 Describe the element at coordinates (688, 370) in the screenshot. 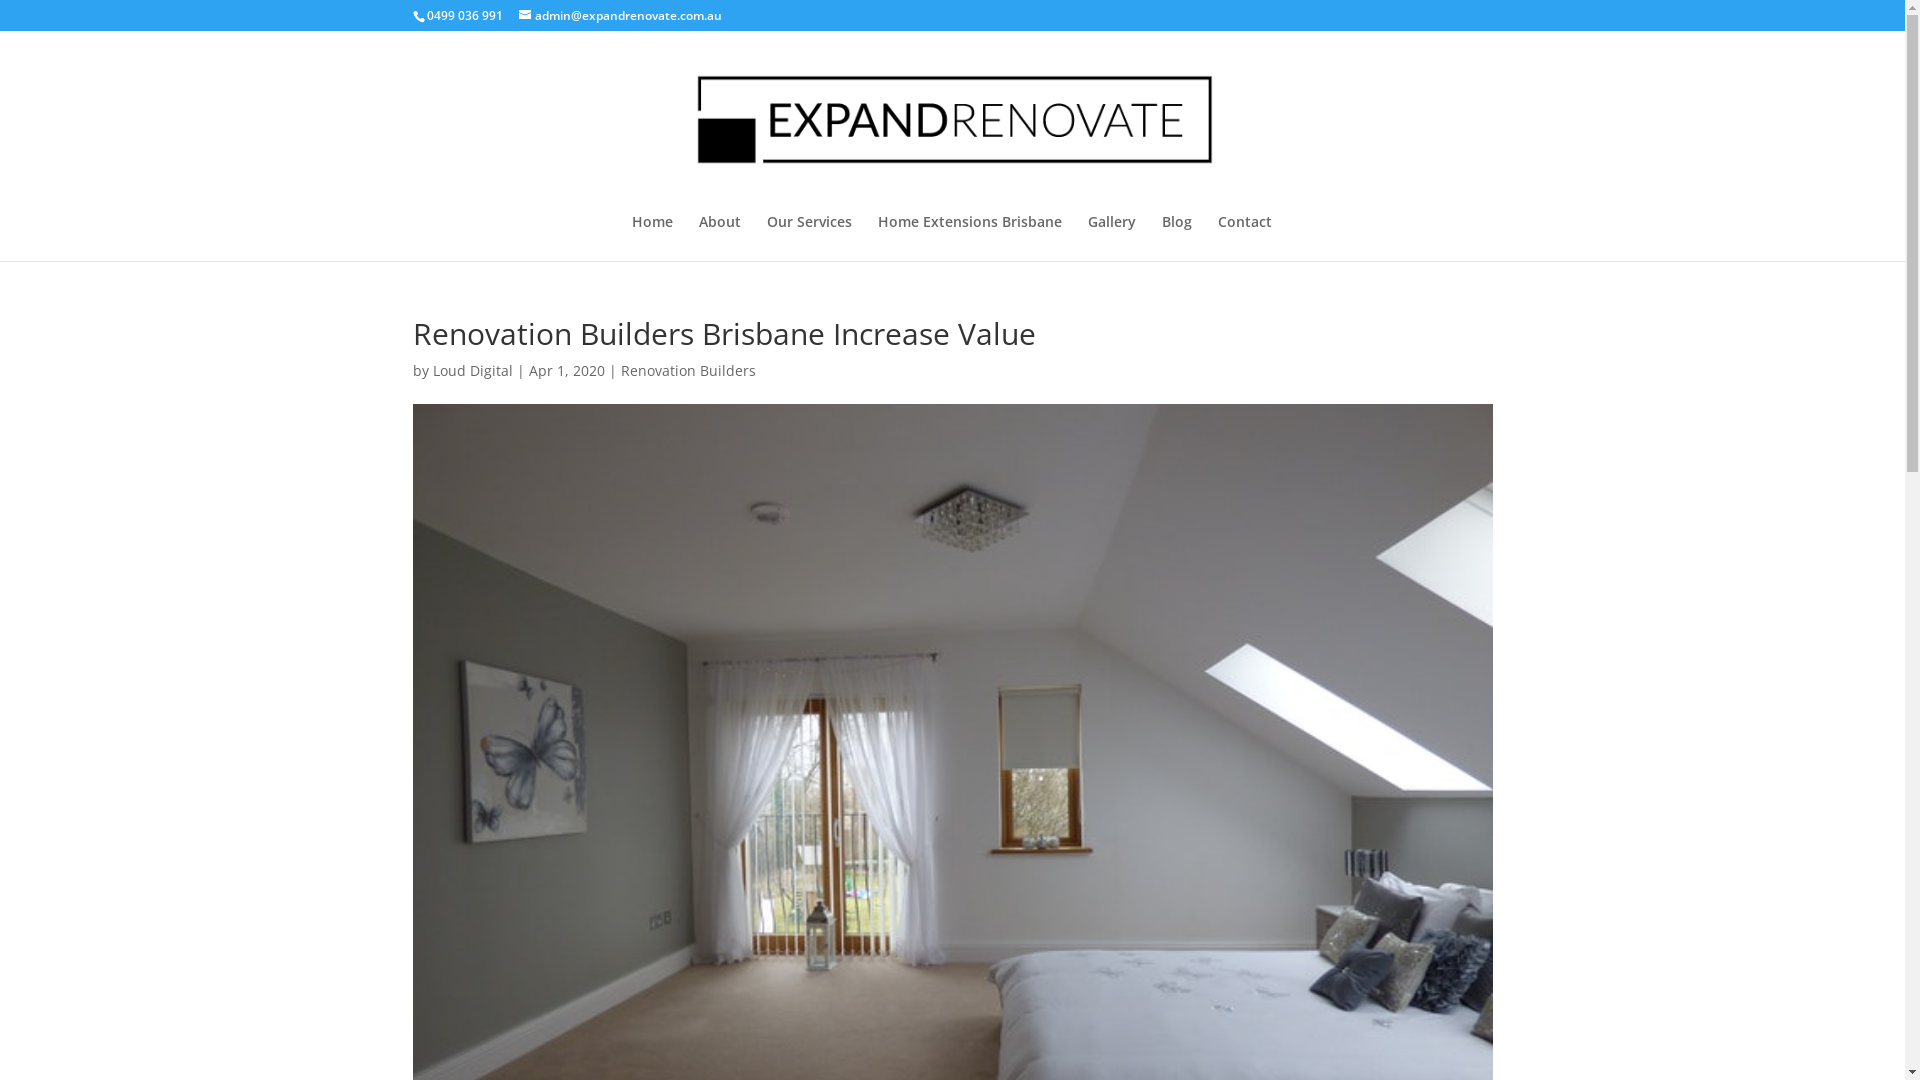

I see `Renovation Builders` at that location.